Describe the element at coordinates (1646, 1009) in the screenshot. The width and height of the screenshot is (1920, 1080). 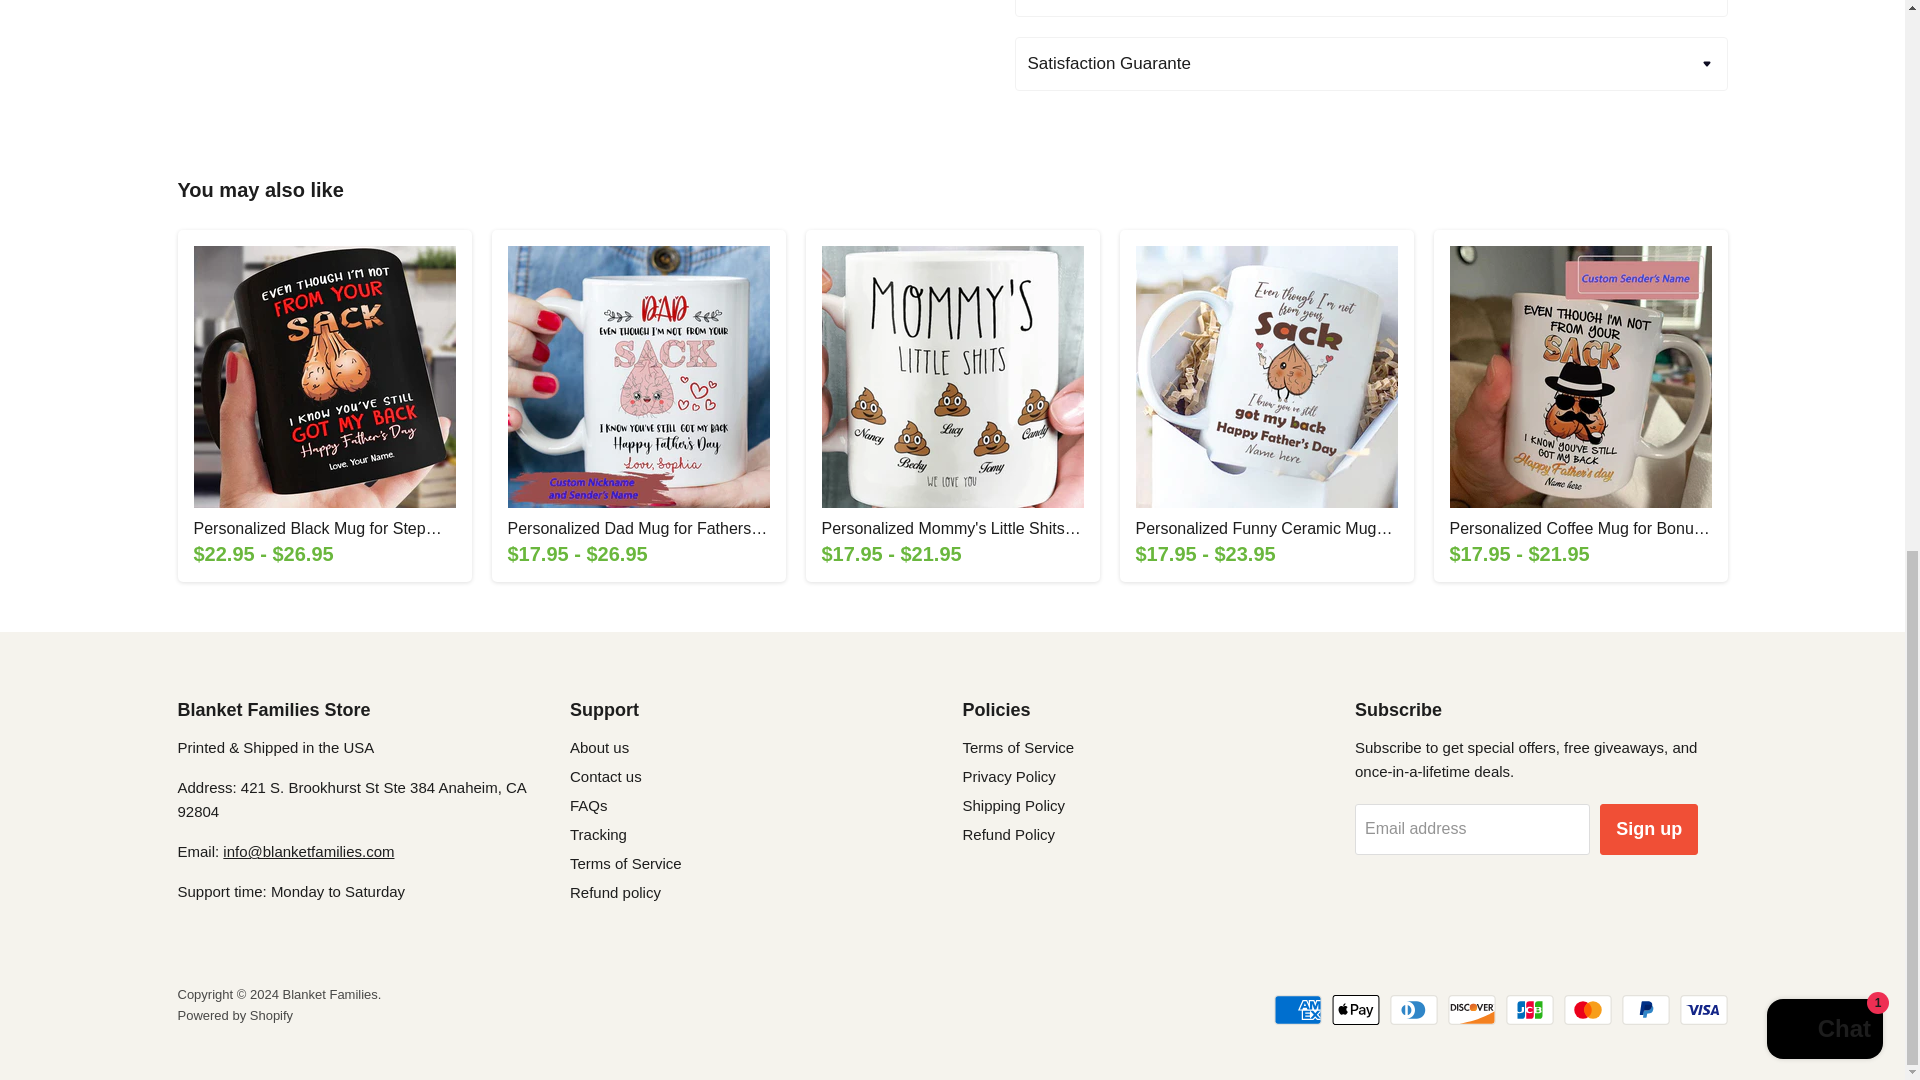
I see `PayPal` at that location.